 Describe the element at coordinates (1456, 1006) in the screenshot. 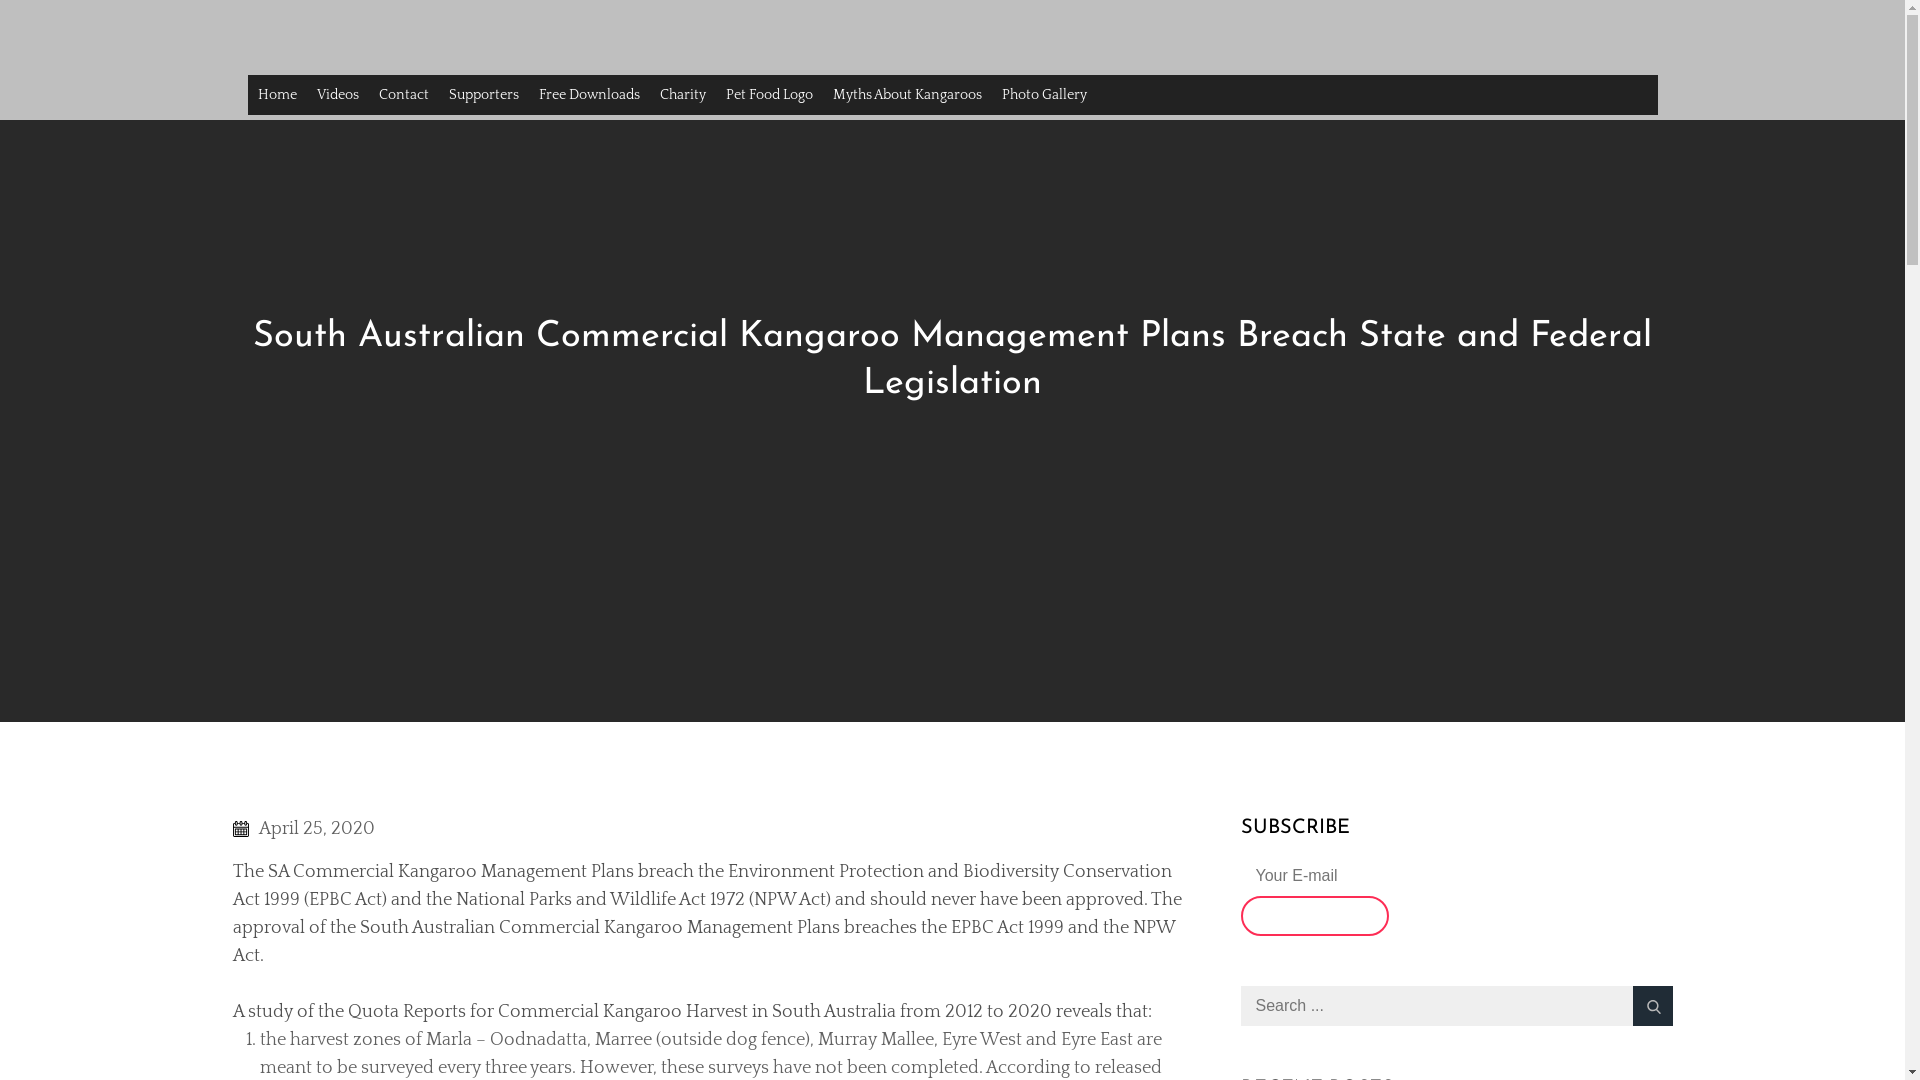

I see `Search for:` at that location.